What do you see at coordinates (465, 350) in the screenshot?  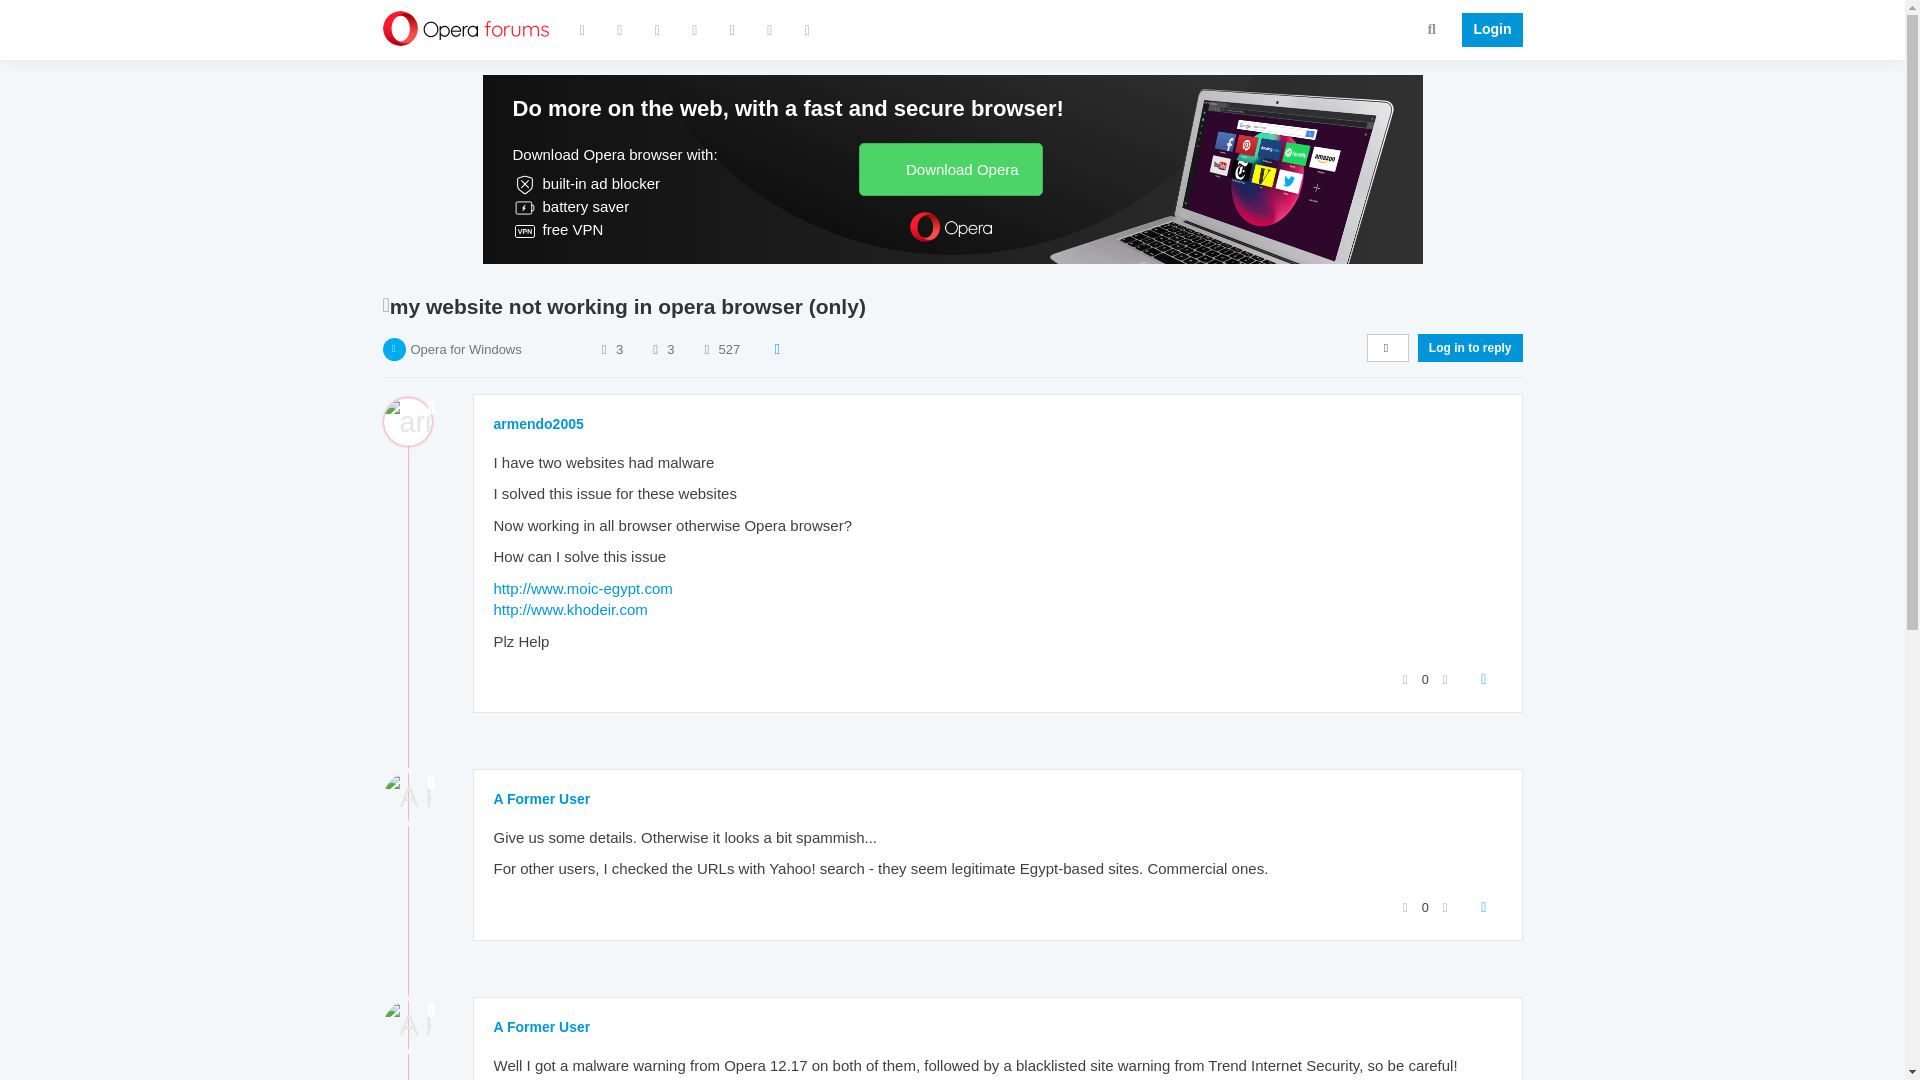 I see `Opera for Windows` at bounding box center [465, 350].